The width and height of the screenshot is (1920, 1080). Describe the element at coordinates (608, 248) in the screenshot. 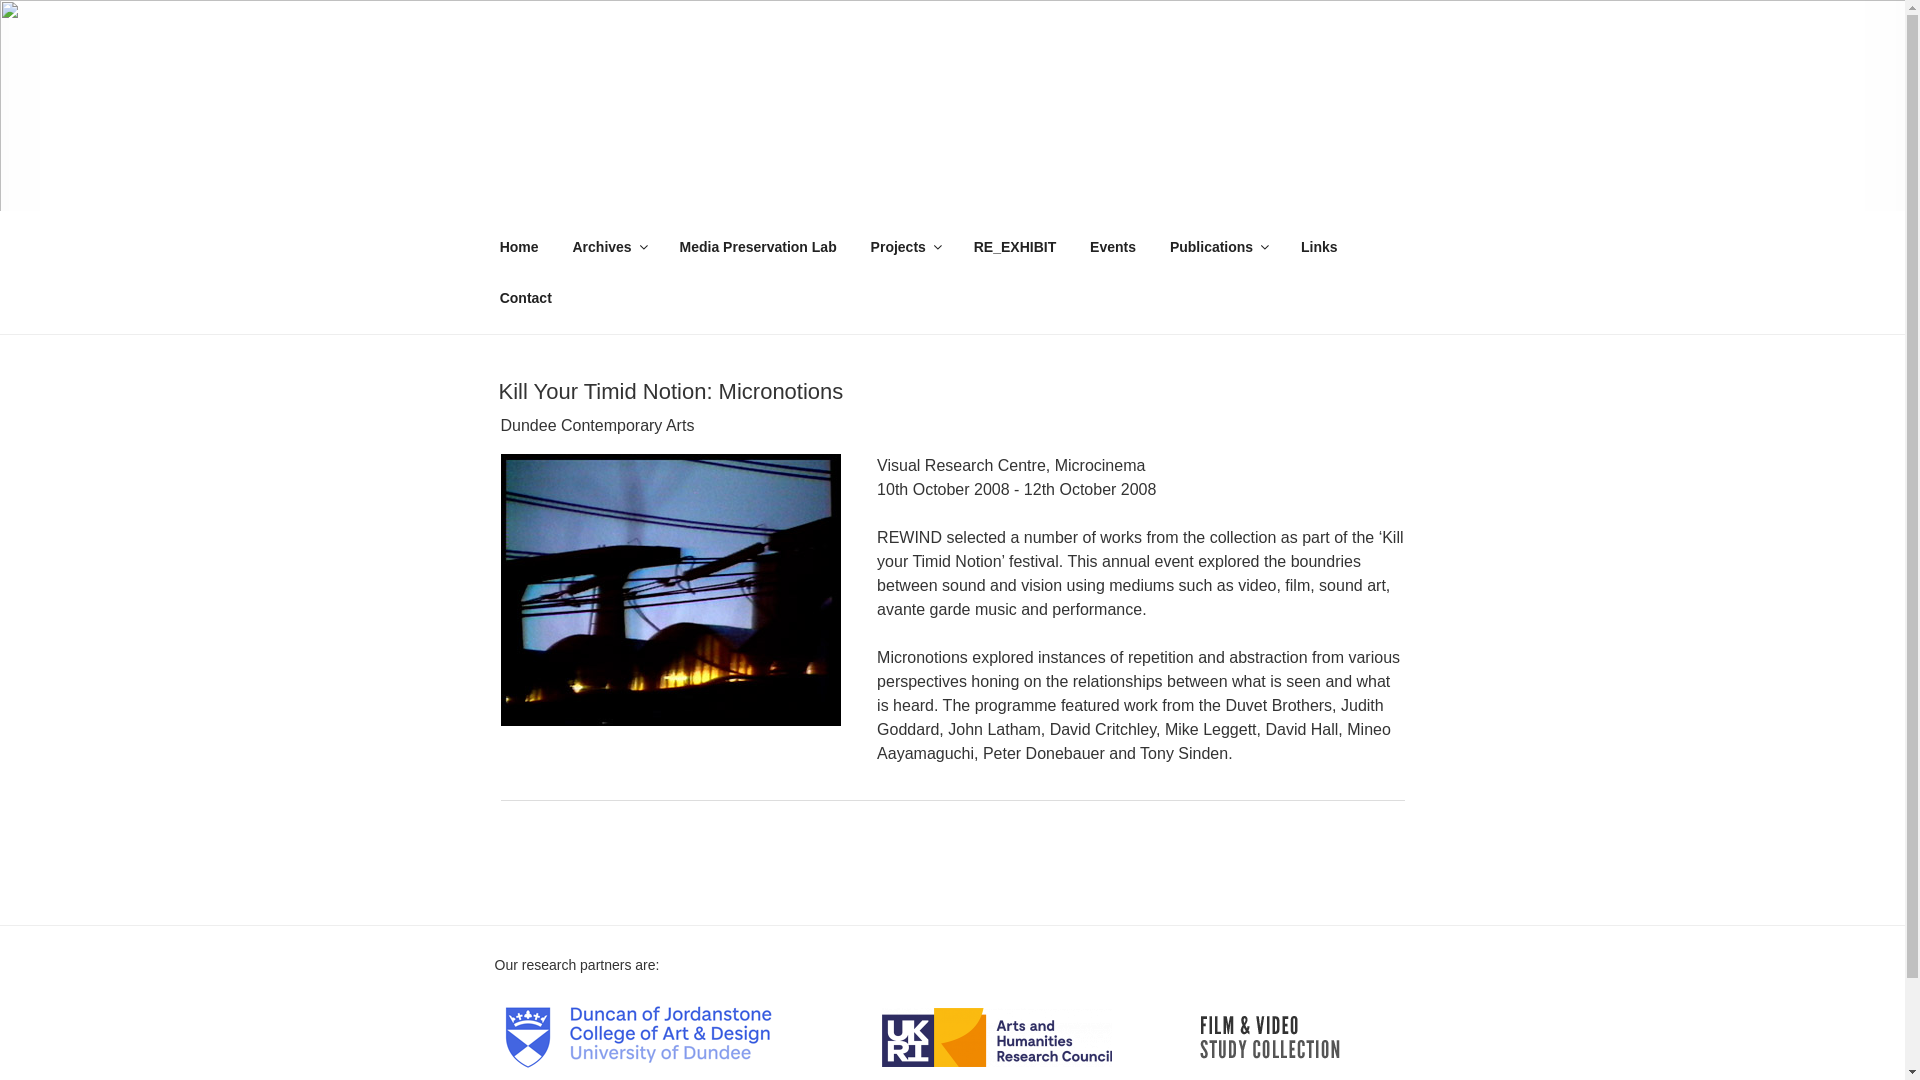

I see `Archives` at that location.